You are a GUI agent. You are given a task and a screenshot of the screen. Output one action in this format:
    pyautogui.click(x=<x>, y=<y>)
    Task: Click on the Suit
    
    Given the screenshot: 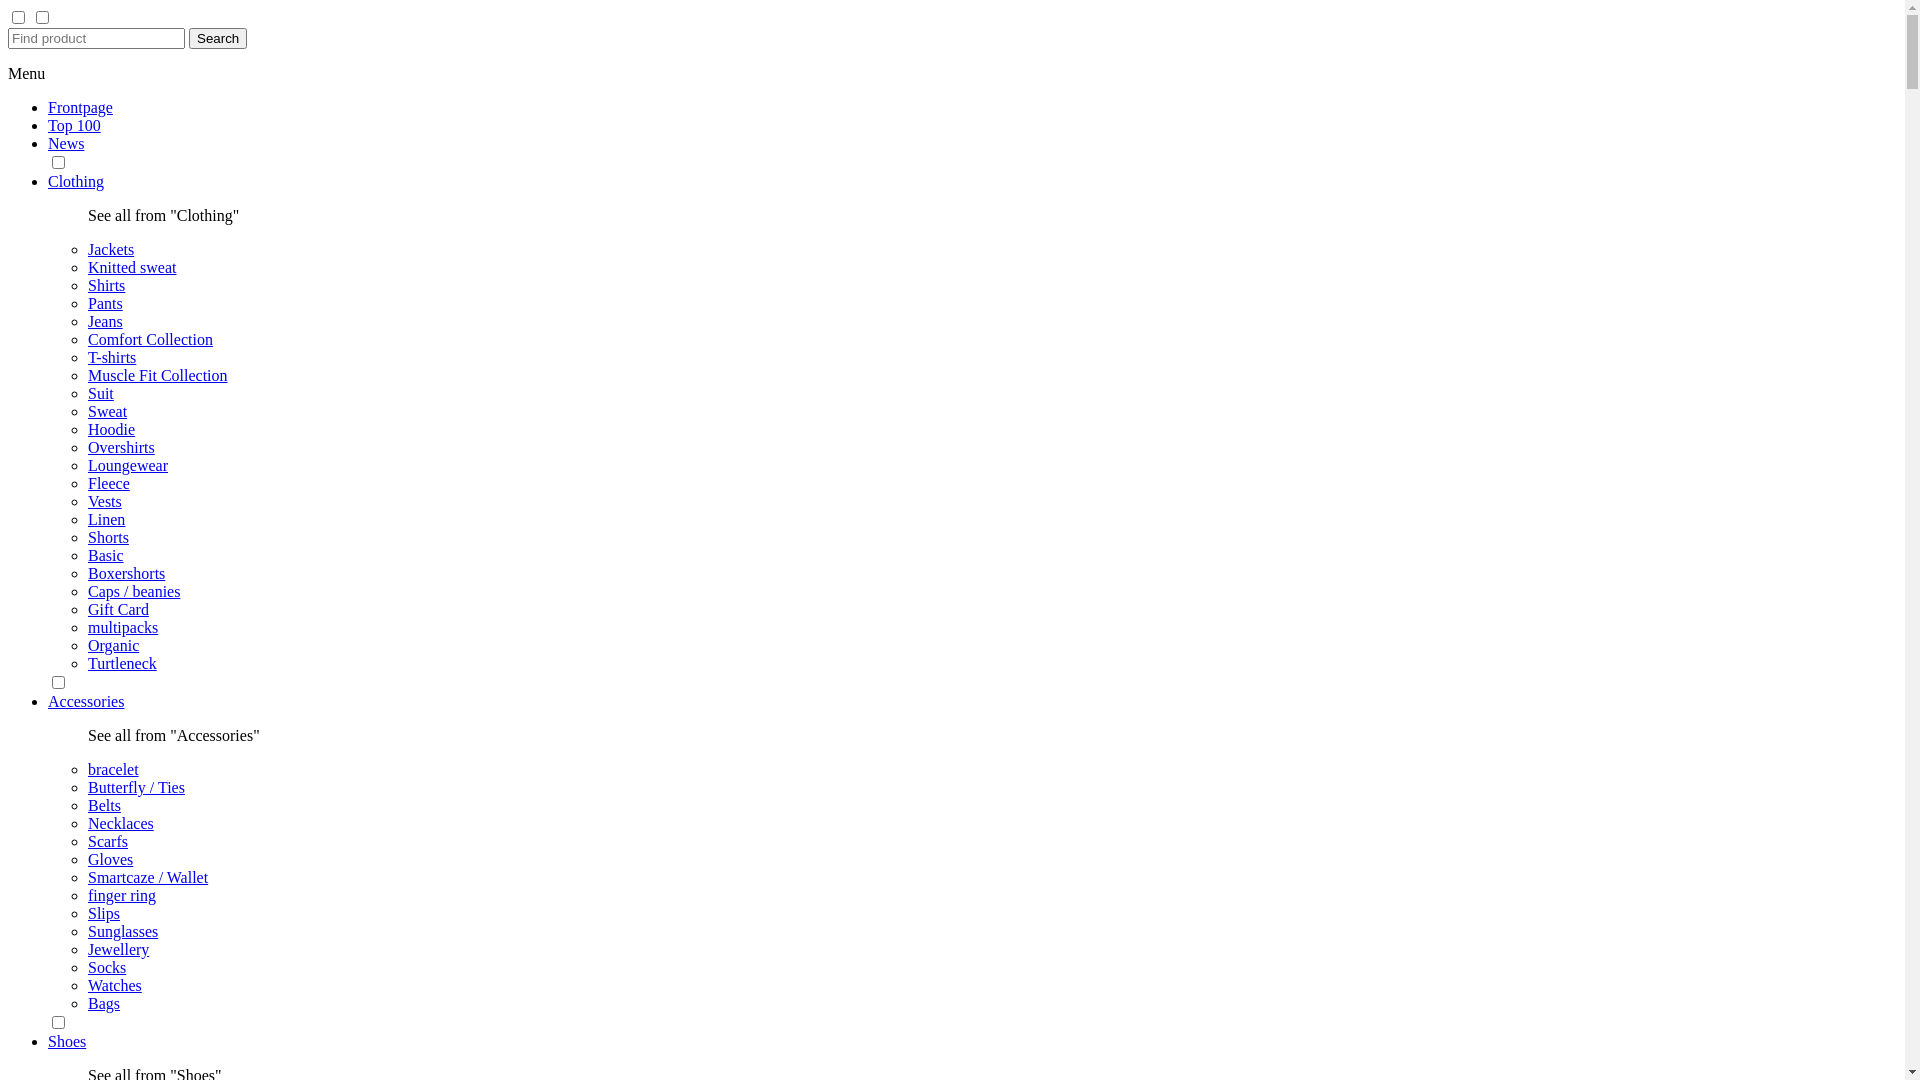 What is the action you would take?
    pyautogui.click(x=101, y=393)
    